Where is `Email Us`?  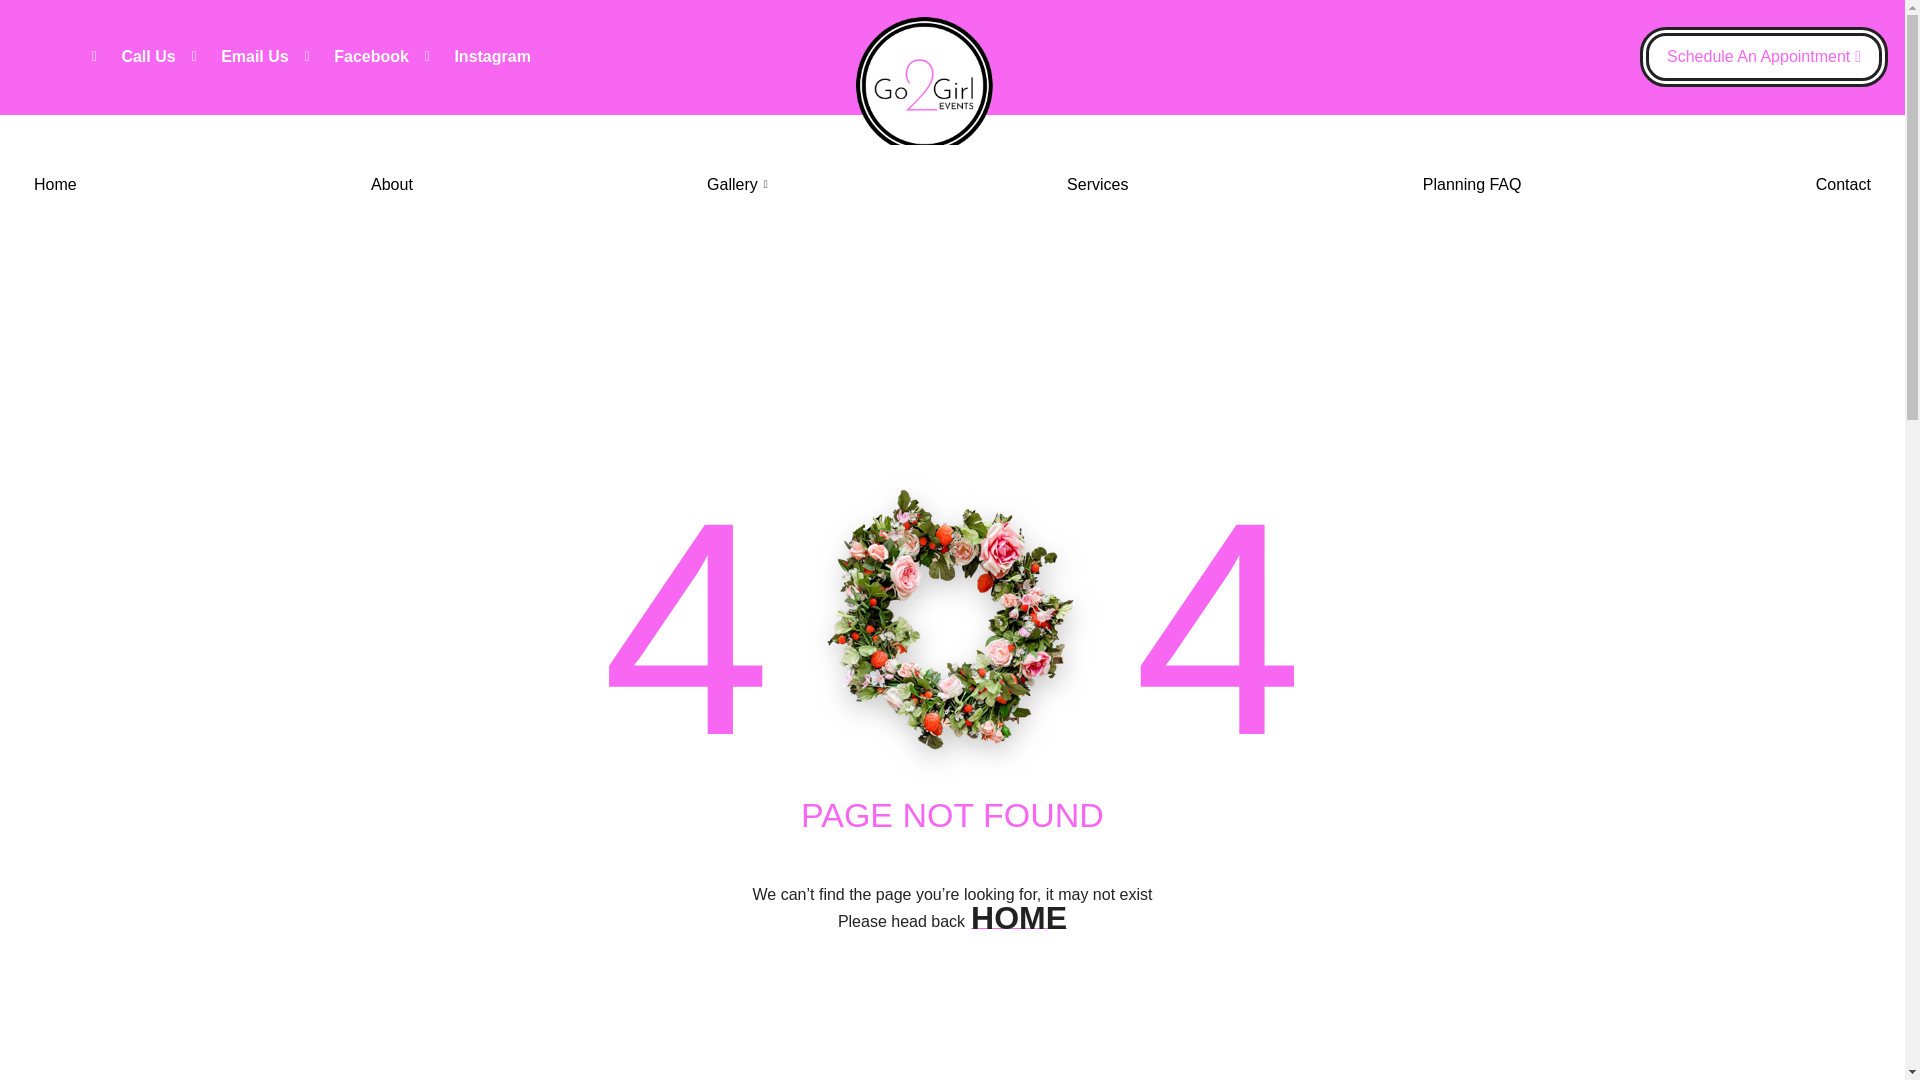 Email Us is located at coordinates (240, 57).